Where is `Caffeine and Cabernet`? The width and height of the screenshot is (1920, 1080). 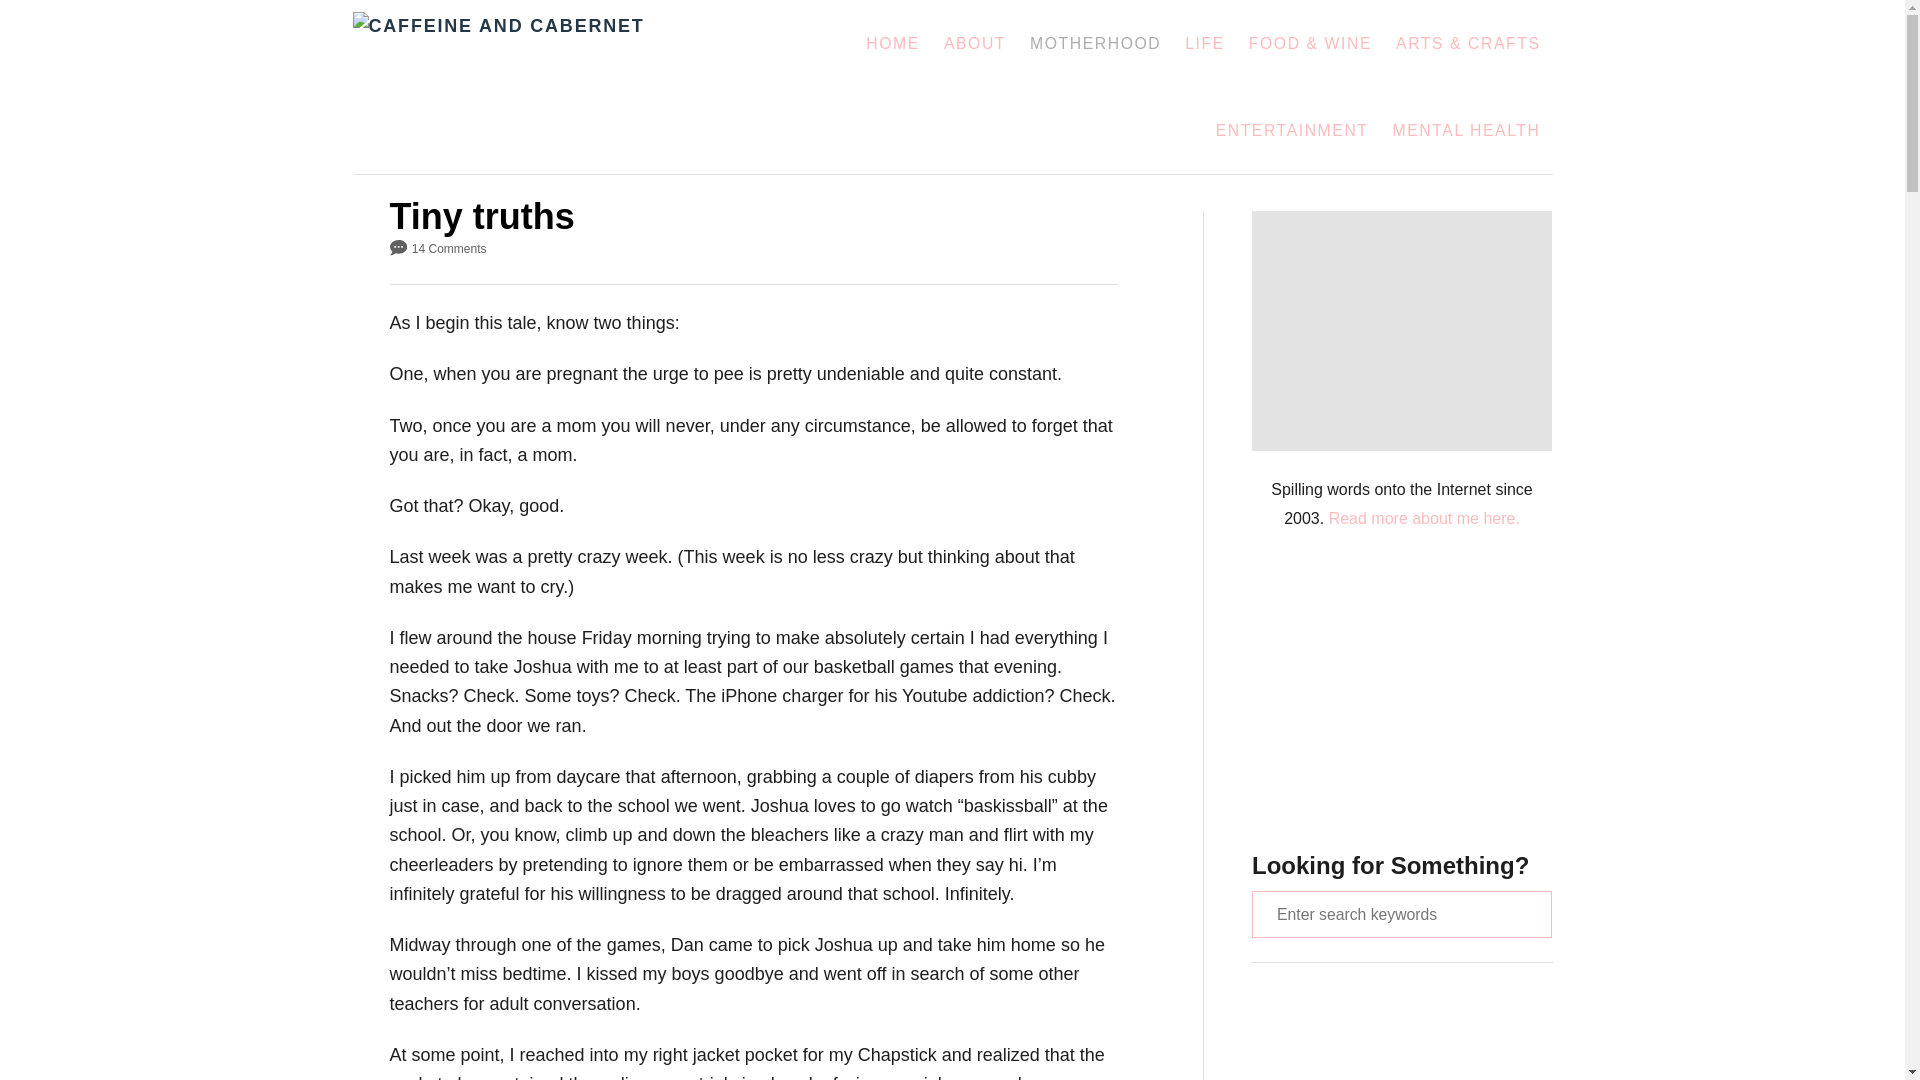 Caffeine and Cabernet is located at coordinates (540, 86).